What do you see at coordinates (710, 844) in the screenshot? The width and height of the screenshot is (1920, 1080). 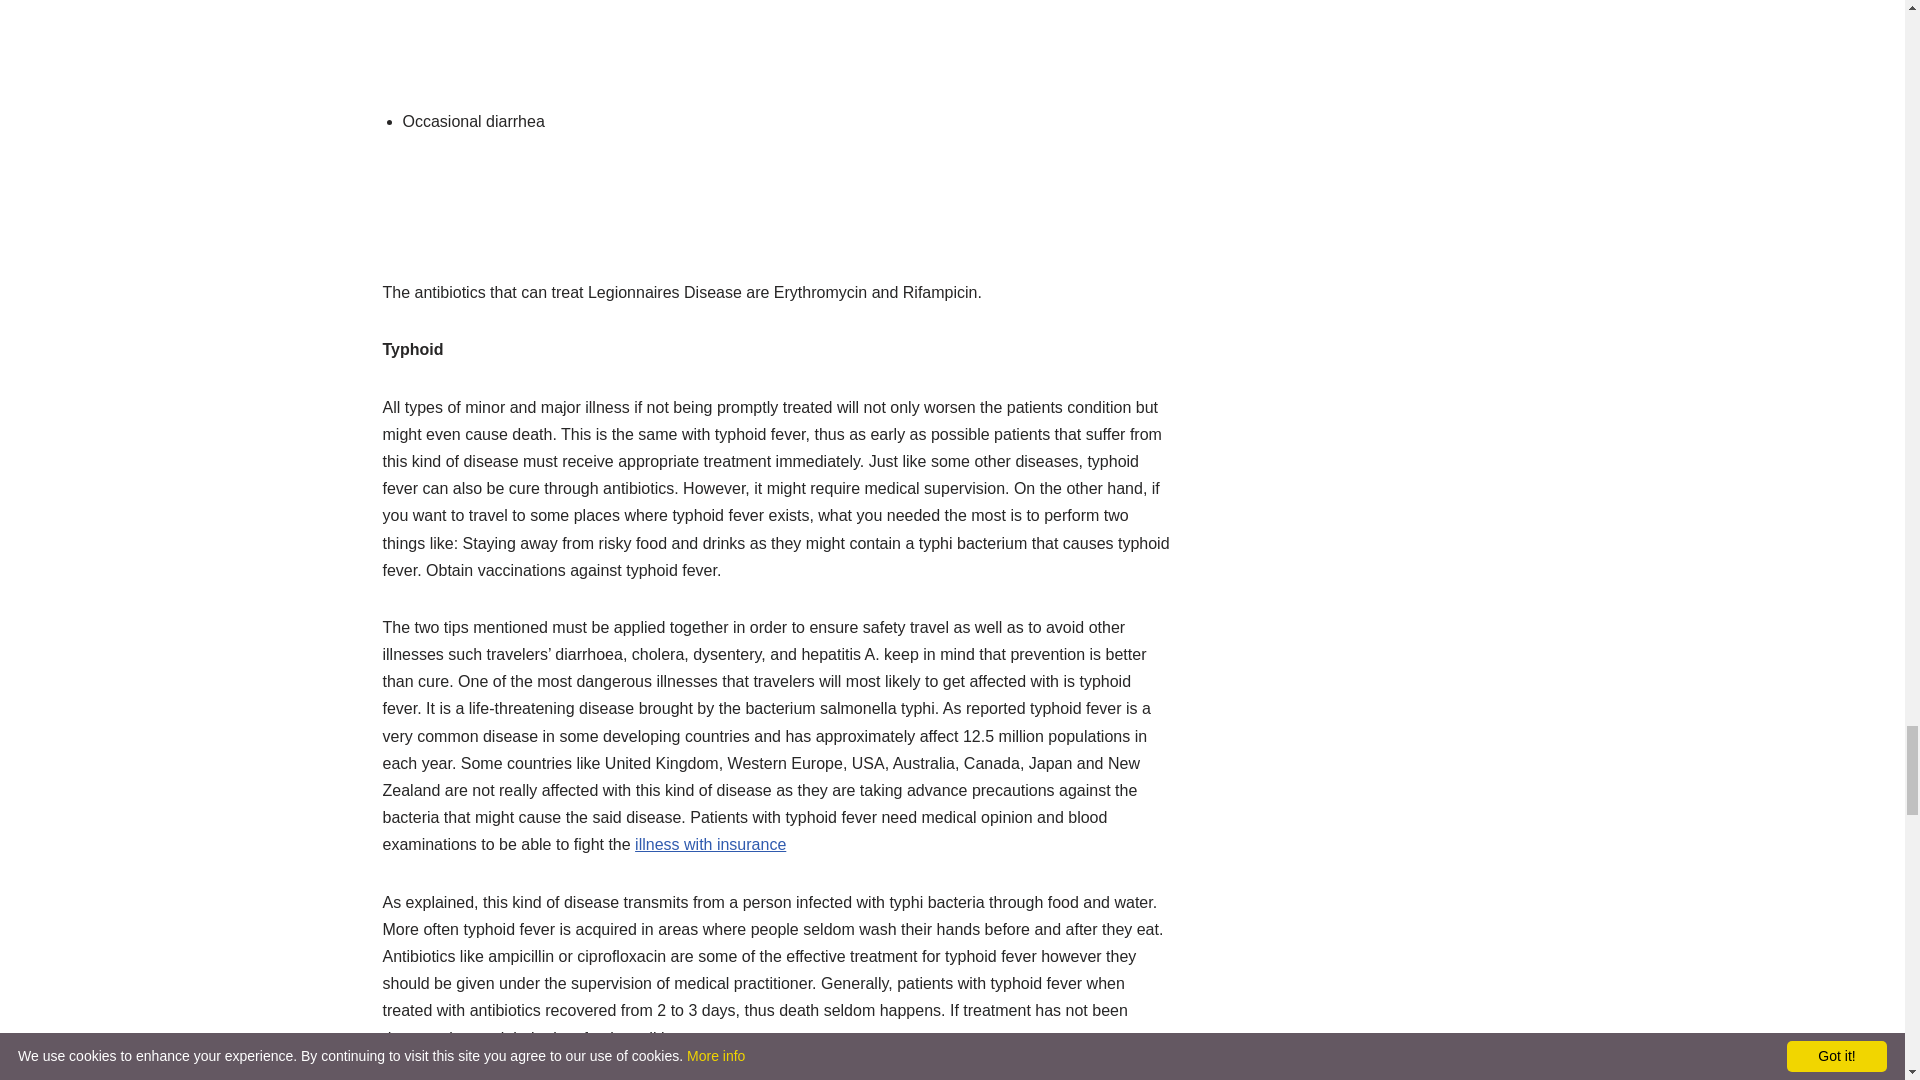 I see `illness with insurance` at bounding box center [710, 844].